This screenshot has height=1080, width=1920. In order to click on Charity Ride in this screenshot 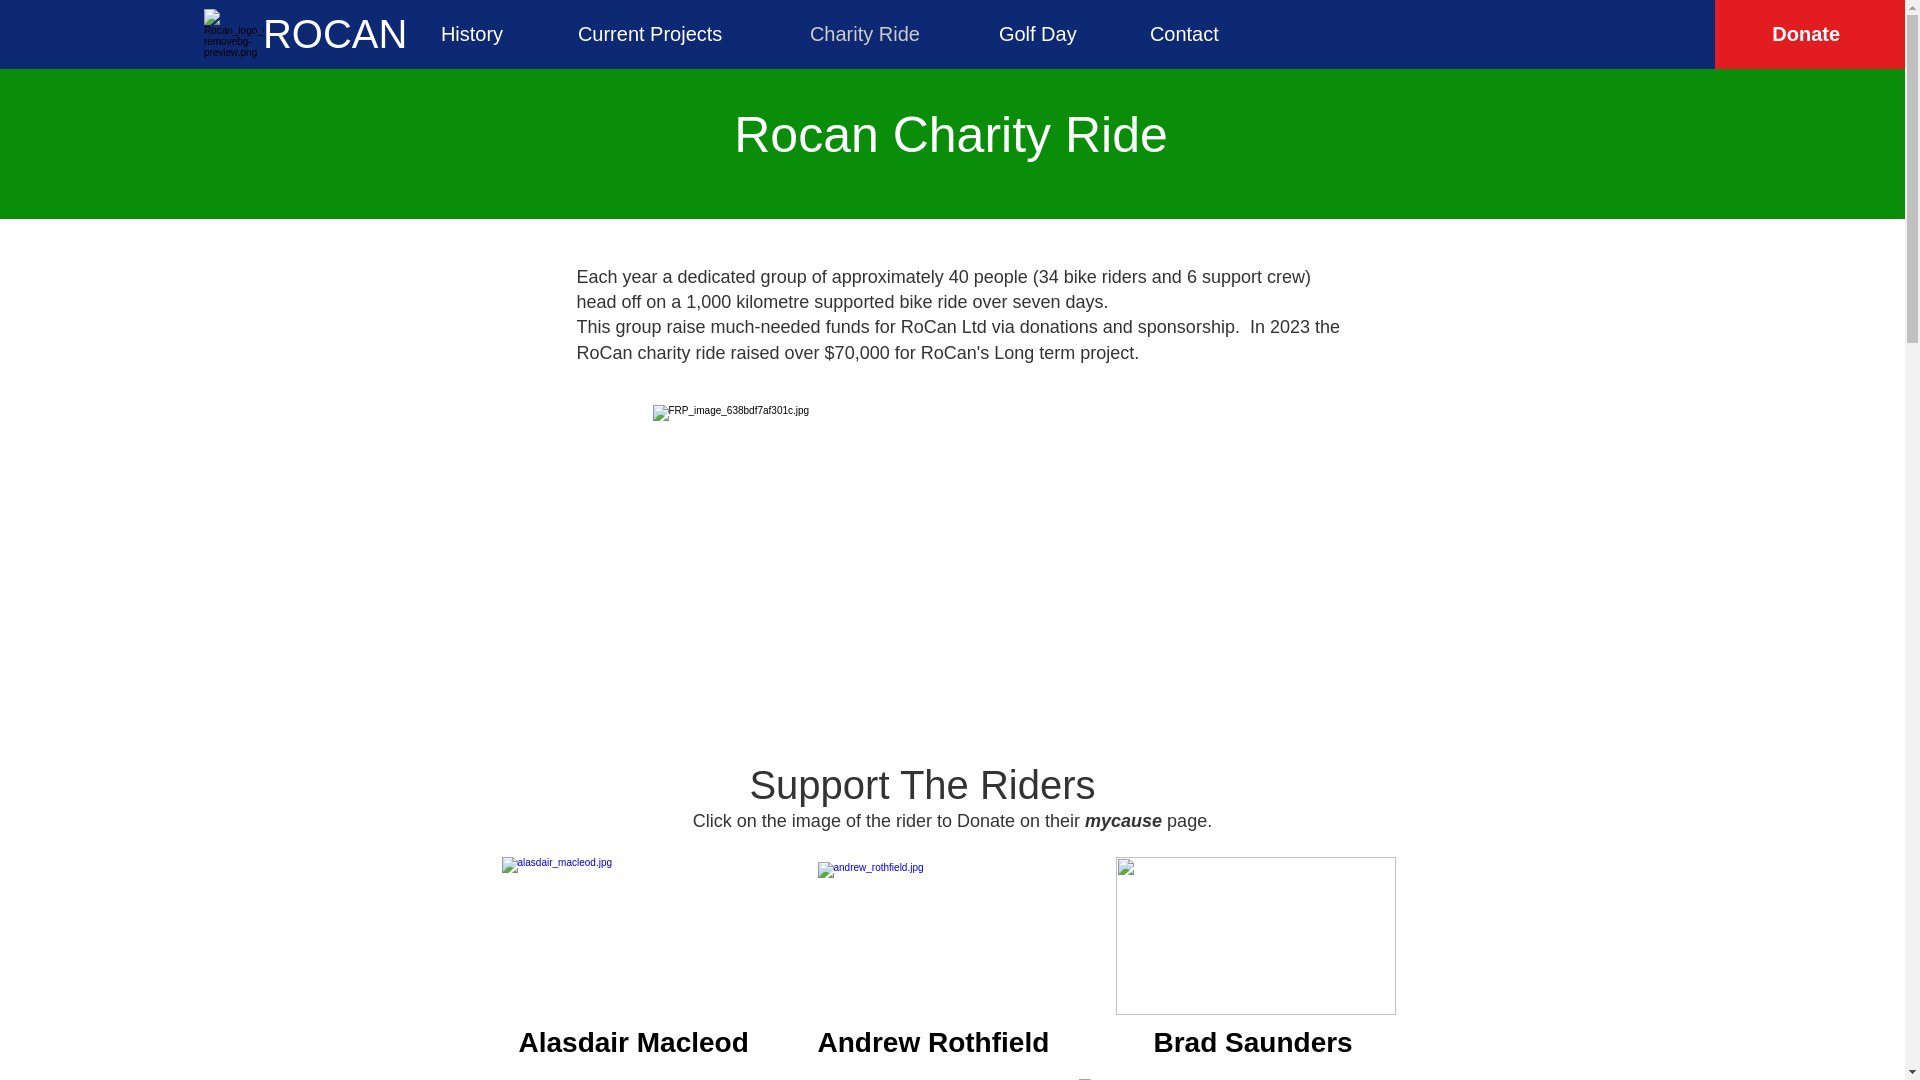, I will do `click(888, 34)`.